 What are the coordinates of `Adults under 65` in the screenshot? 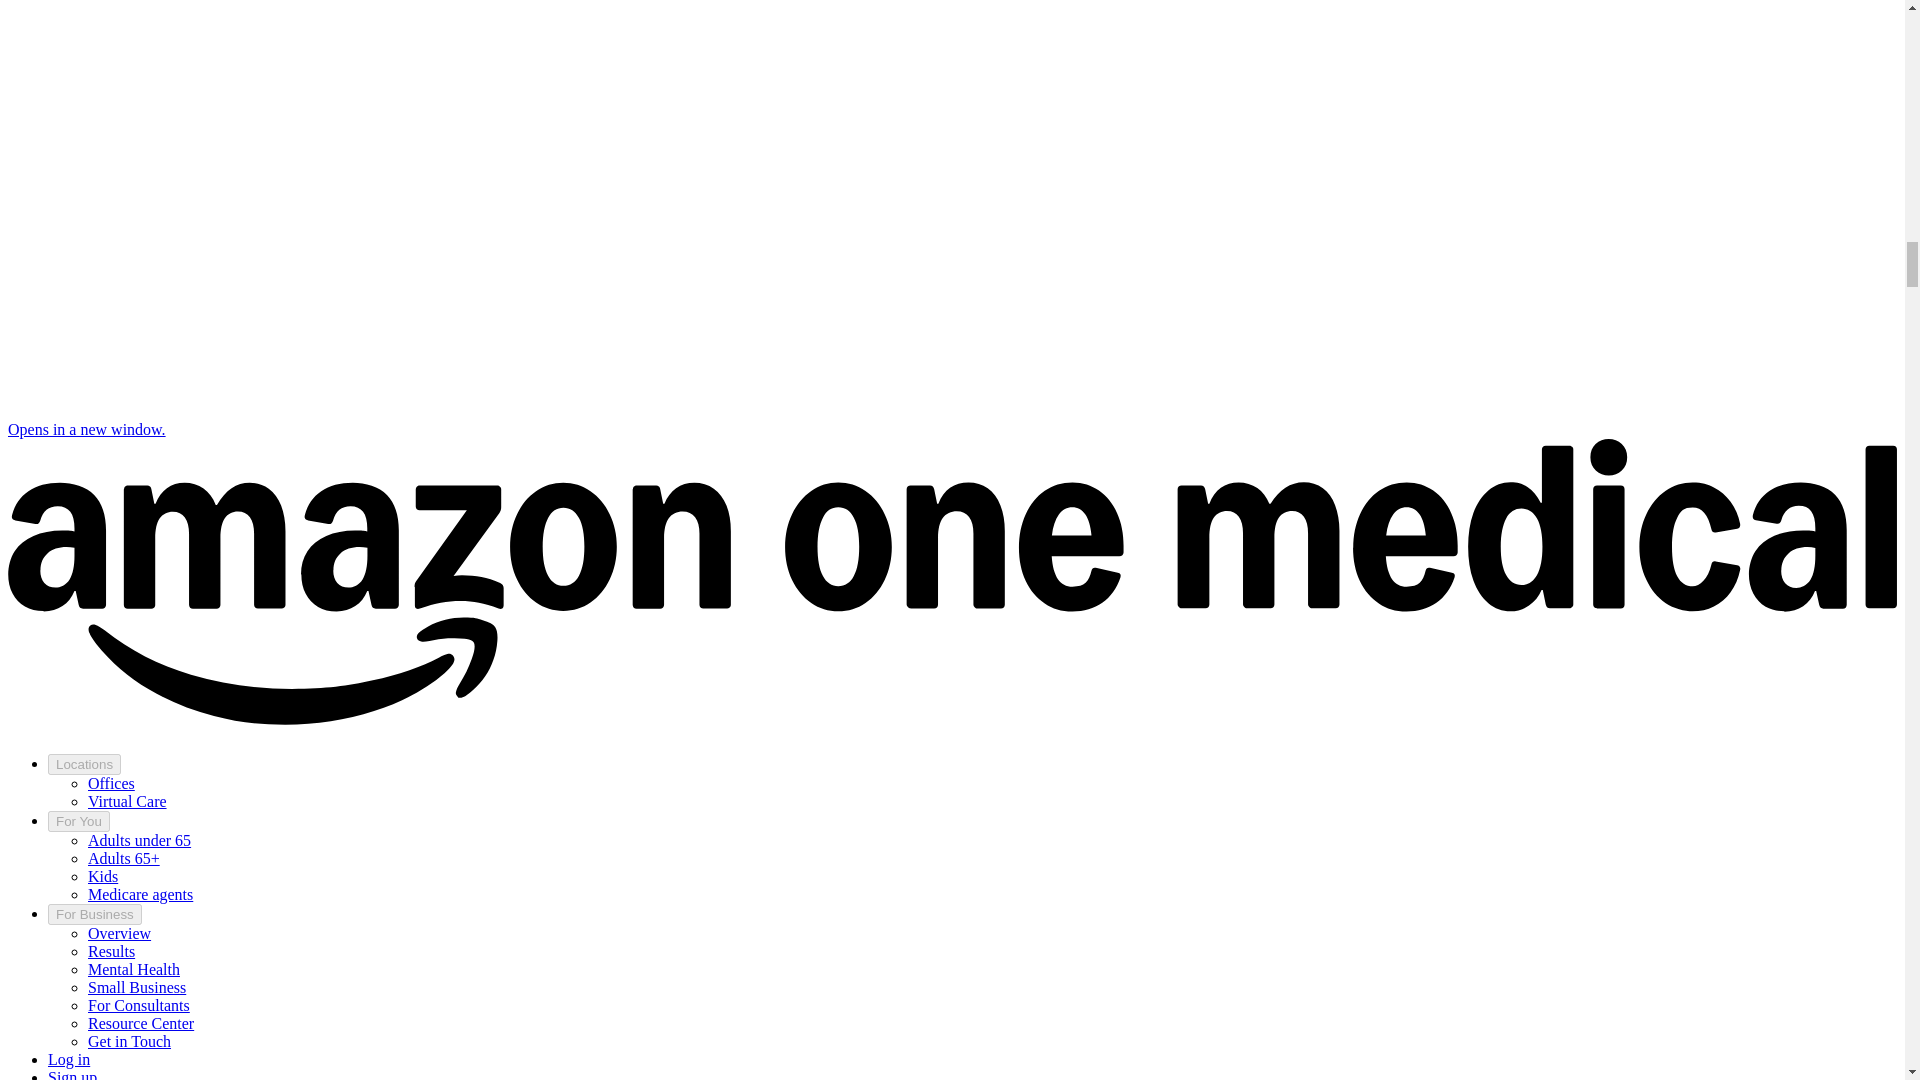 It's located at (139, 840).